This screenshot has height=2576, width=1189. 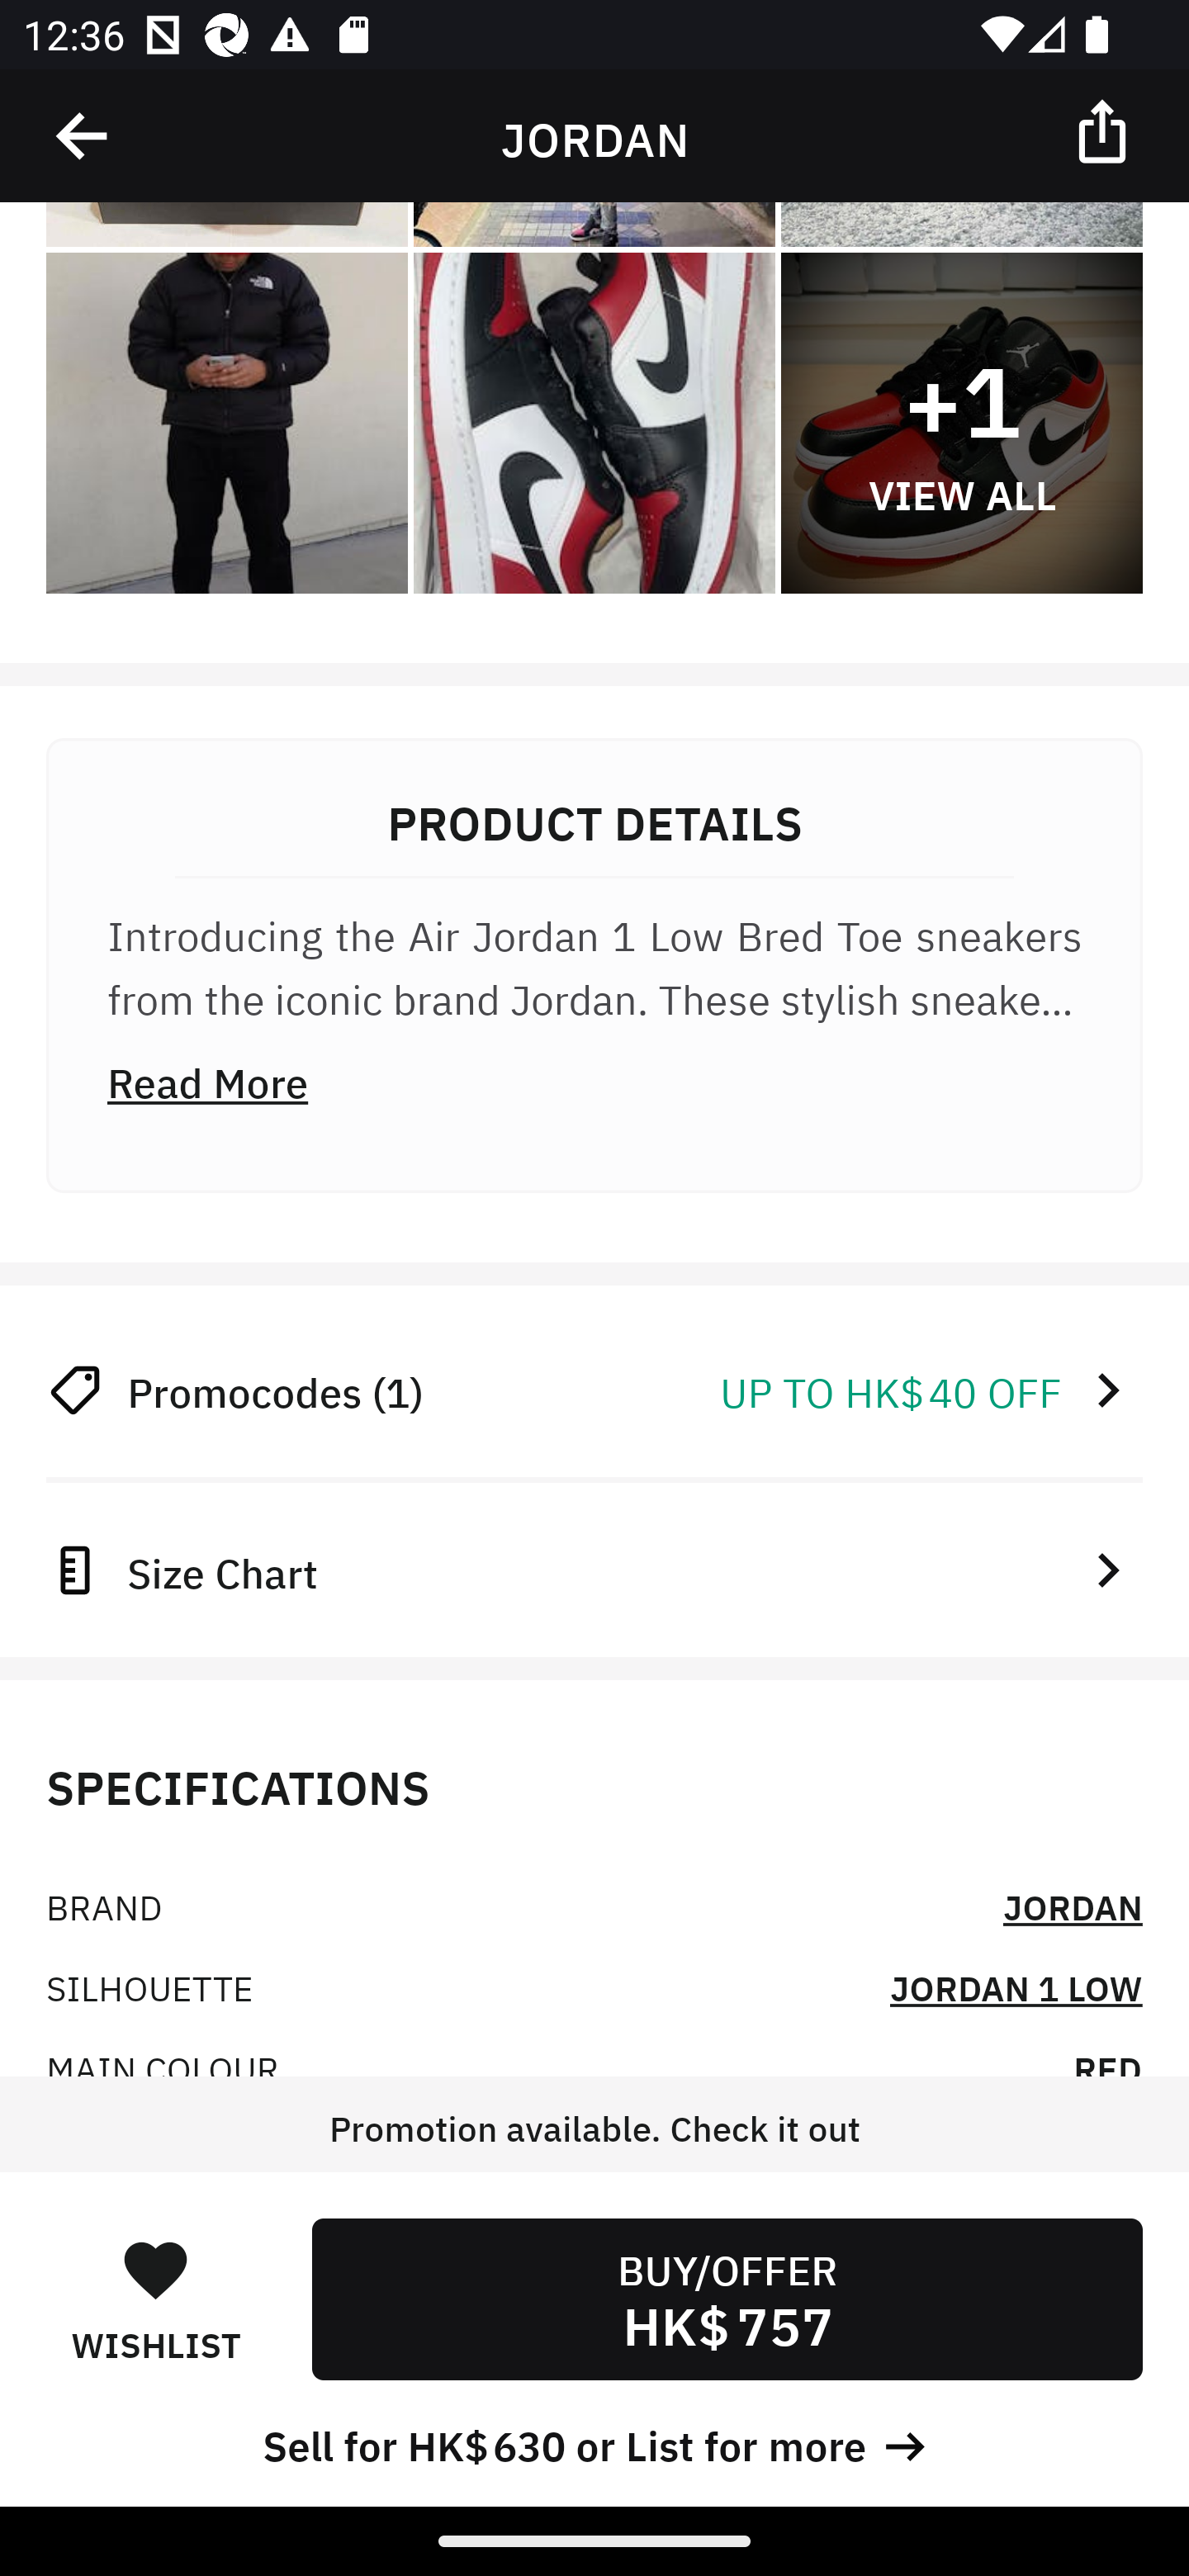 I want to click on JORDAN 1 LOW, so click(x=1016, y=1986).